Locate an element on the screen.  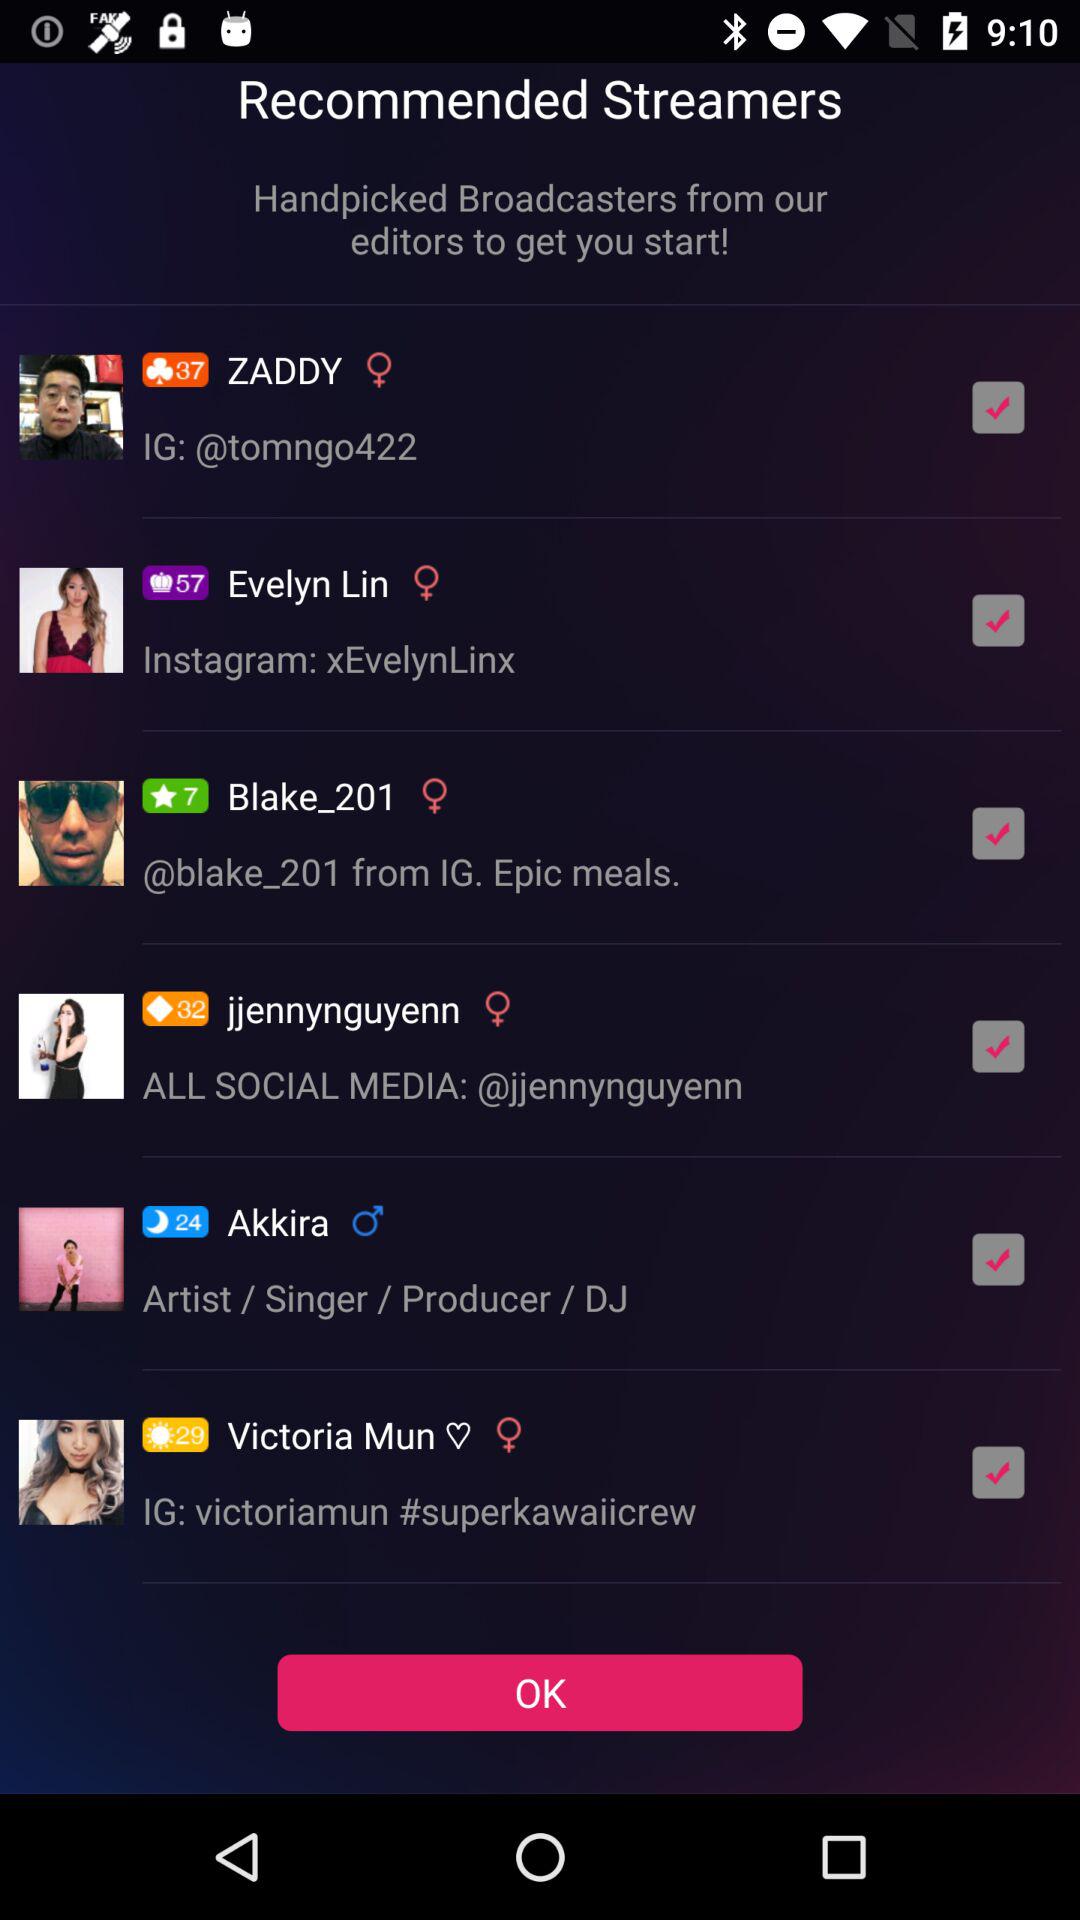
add/follow streamers is located at coordinates (998, 620).